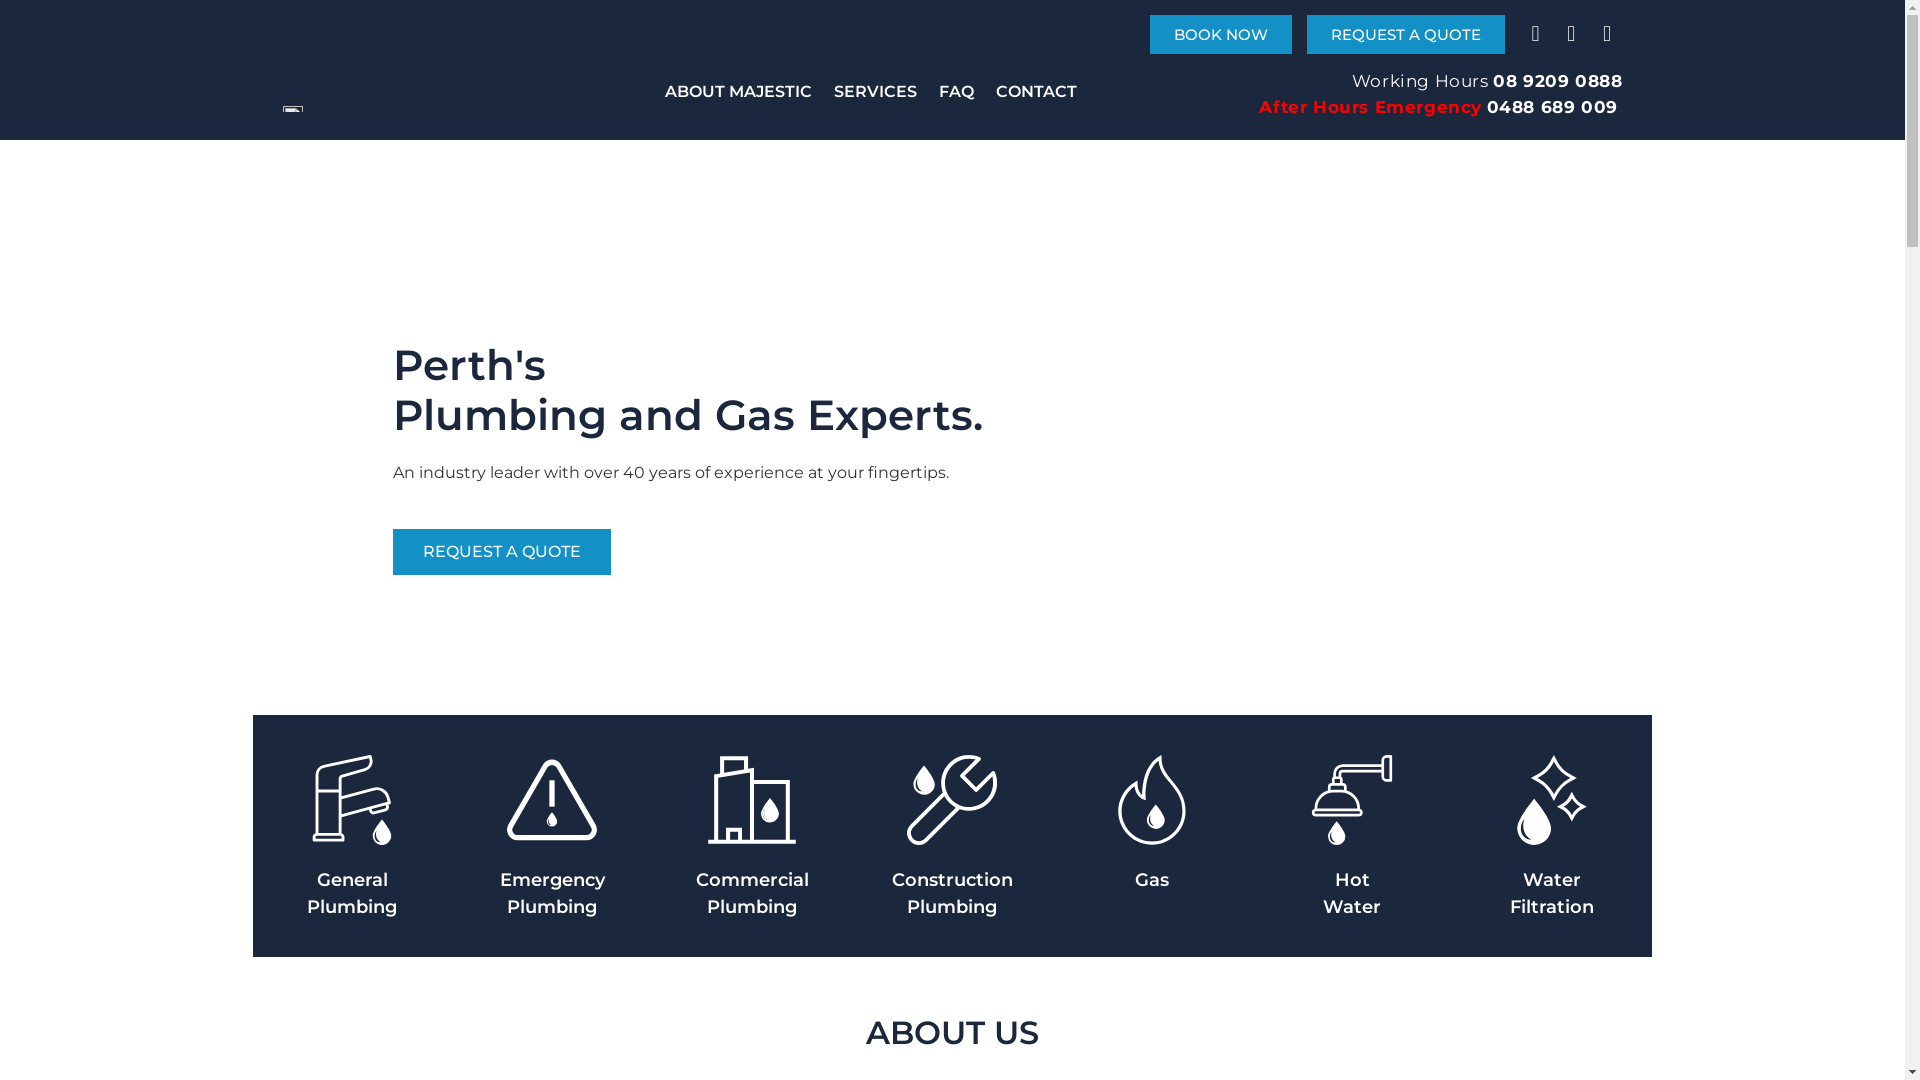 The width and height of the screenshot is (1920, 1080). I want to click on FAQ, so click(956, 92).